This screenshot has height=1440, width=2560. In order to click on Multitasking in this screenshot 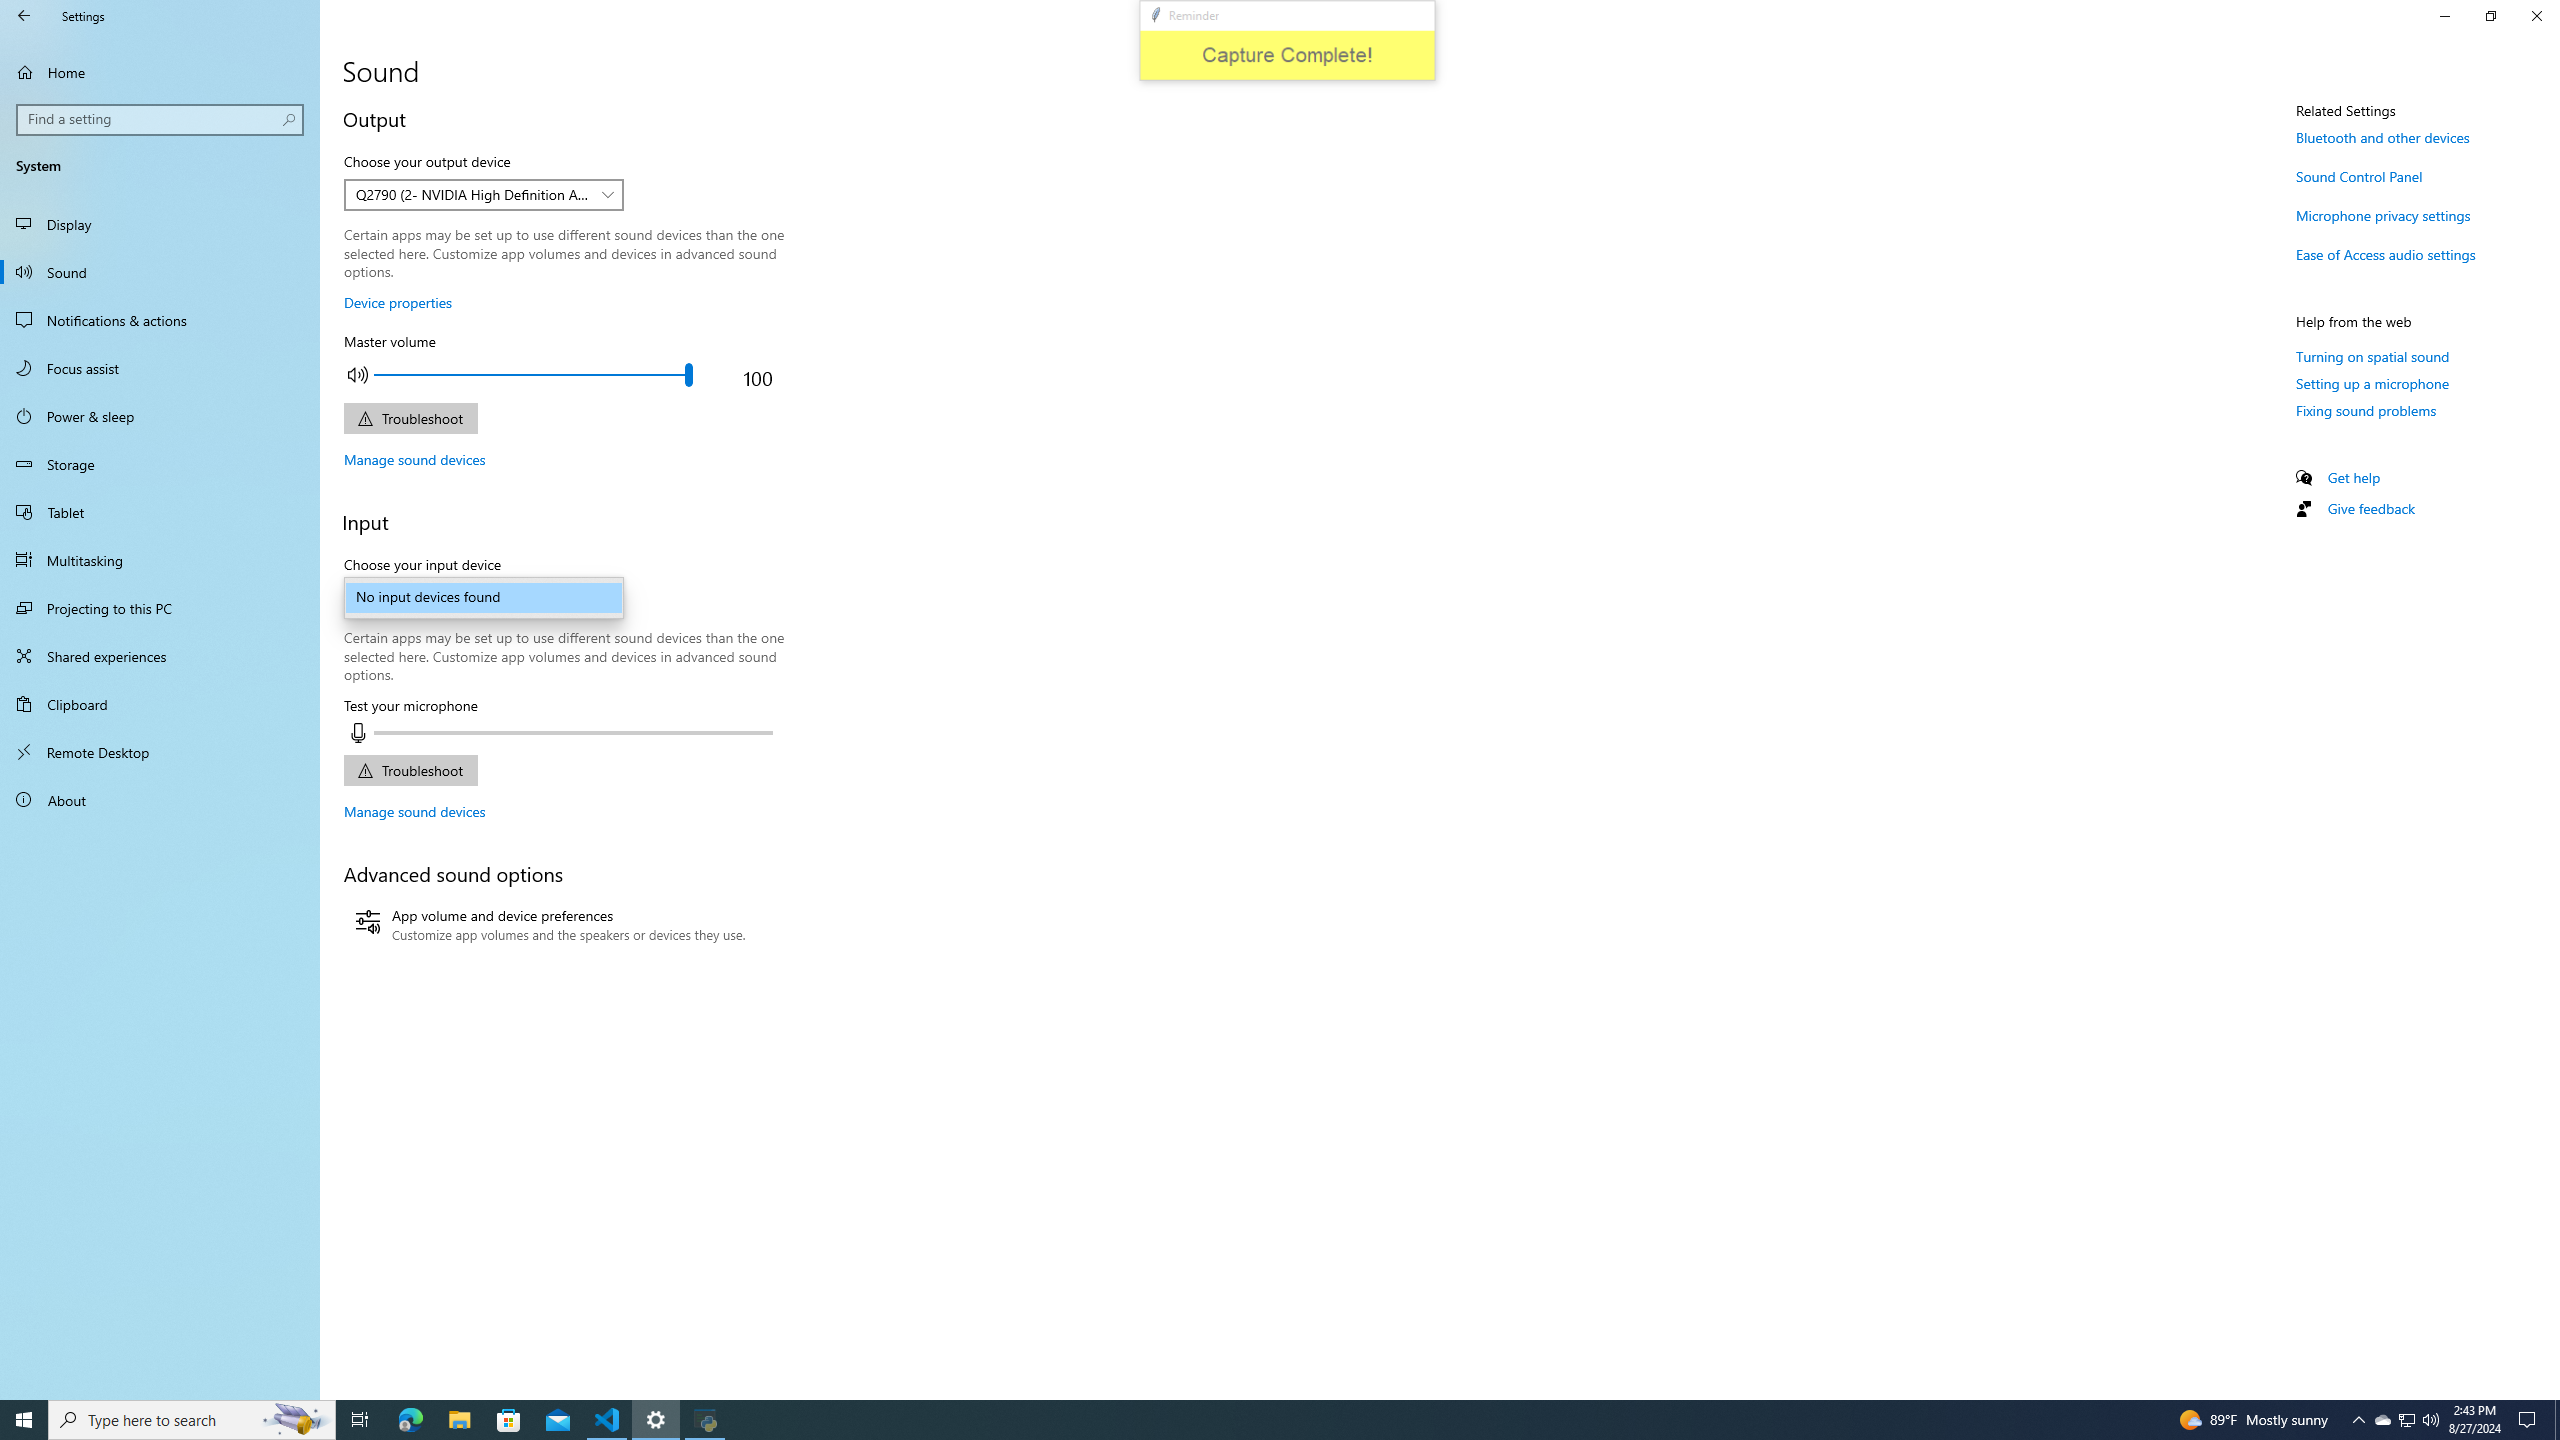, I will do `click(160, 560)`.